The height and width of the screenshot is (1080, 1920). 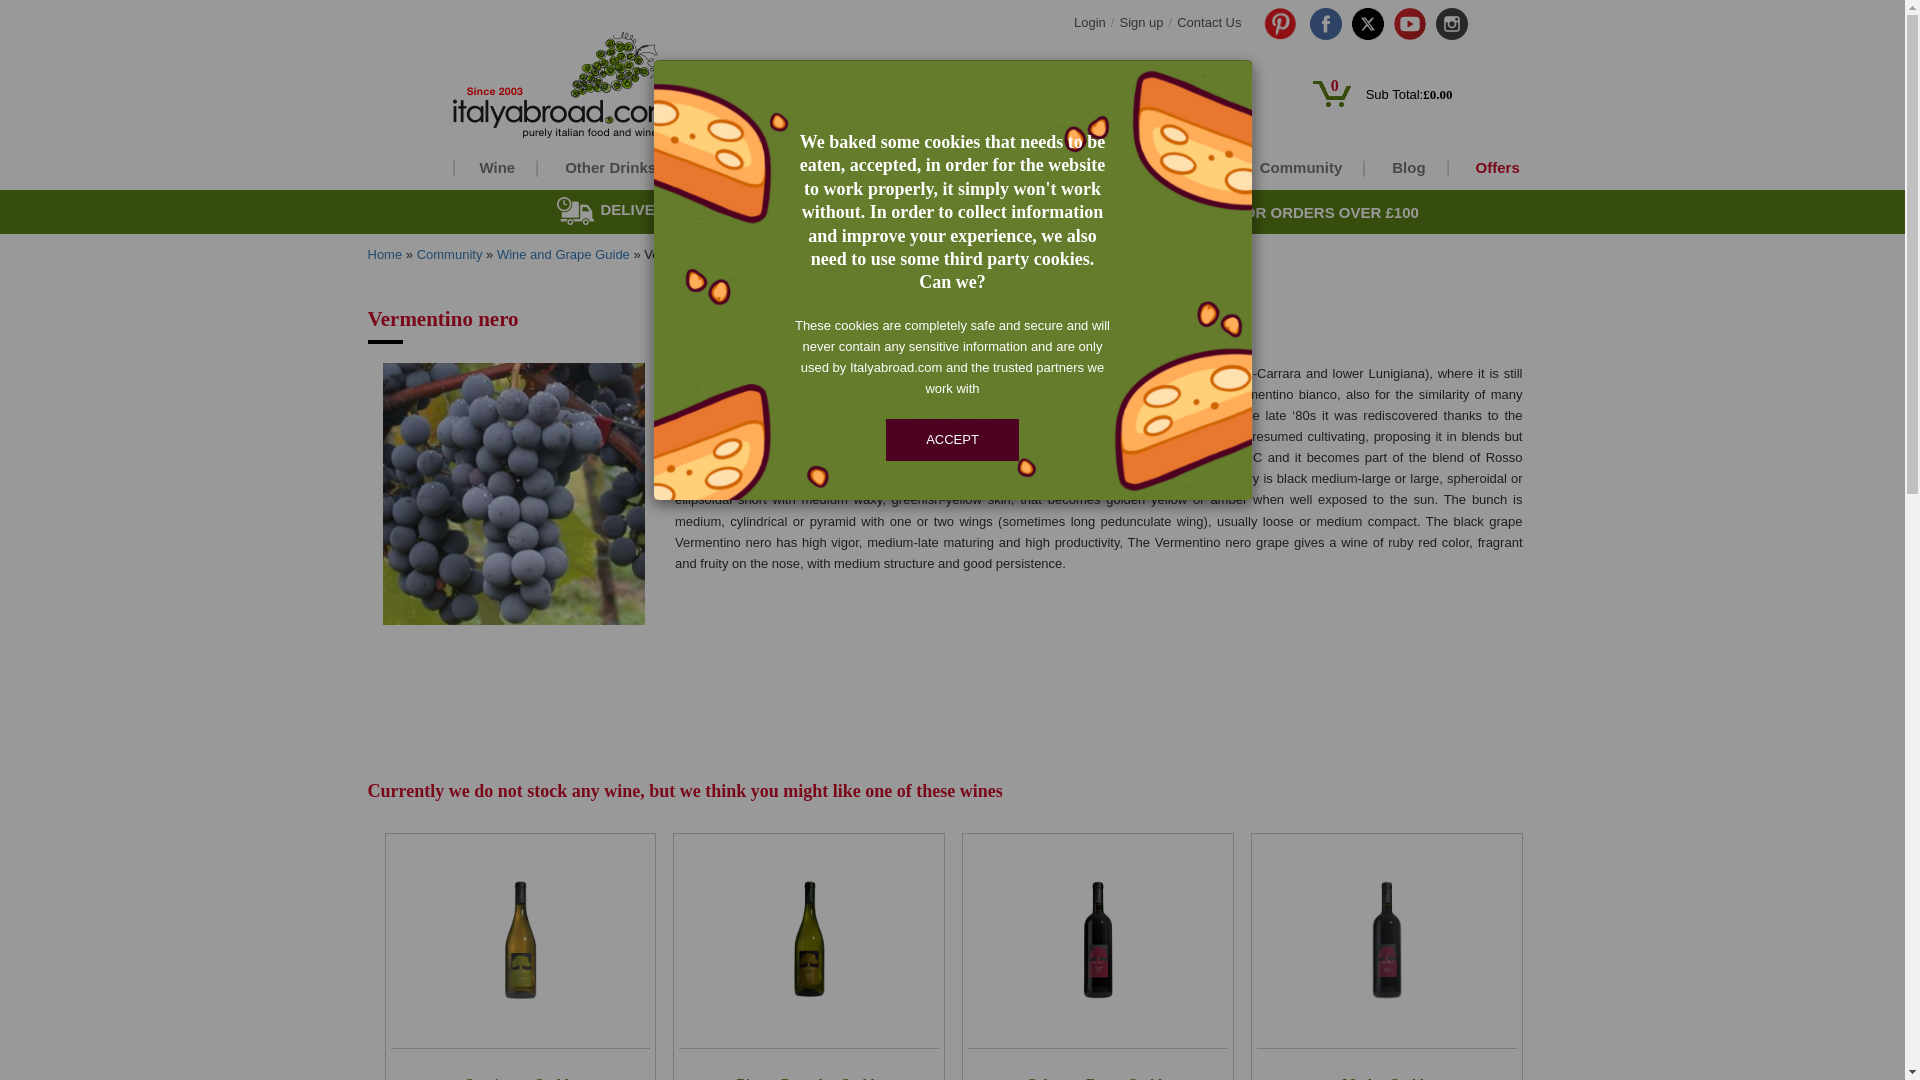 I want to click on Italian wine and food, so click(x=562, y=86).